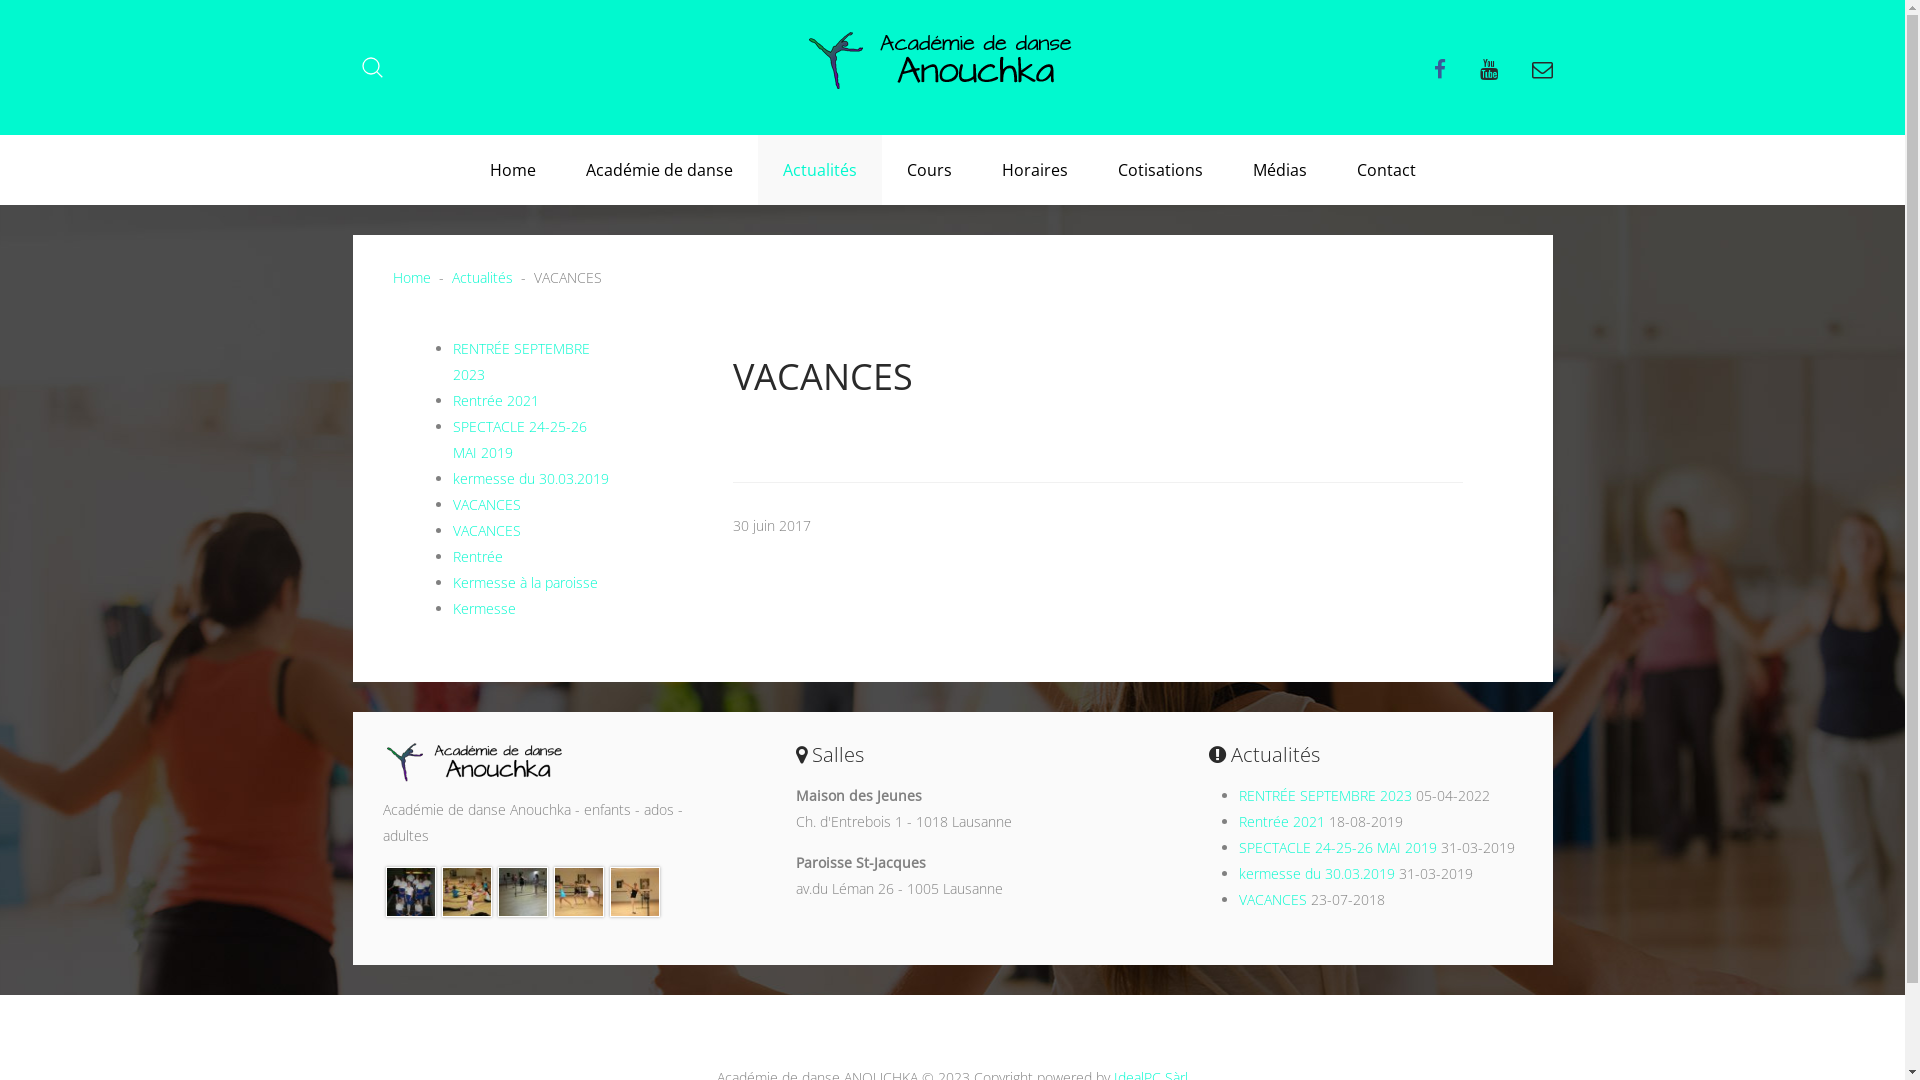  What do you see at coordinates (1160, 170) in the screenshot?
I see `Cotisations` at bounding box center [1160, 170].